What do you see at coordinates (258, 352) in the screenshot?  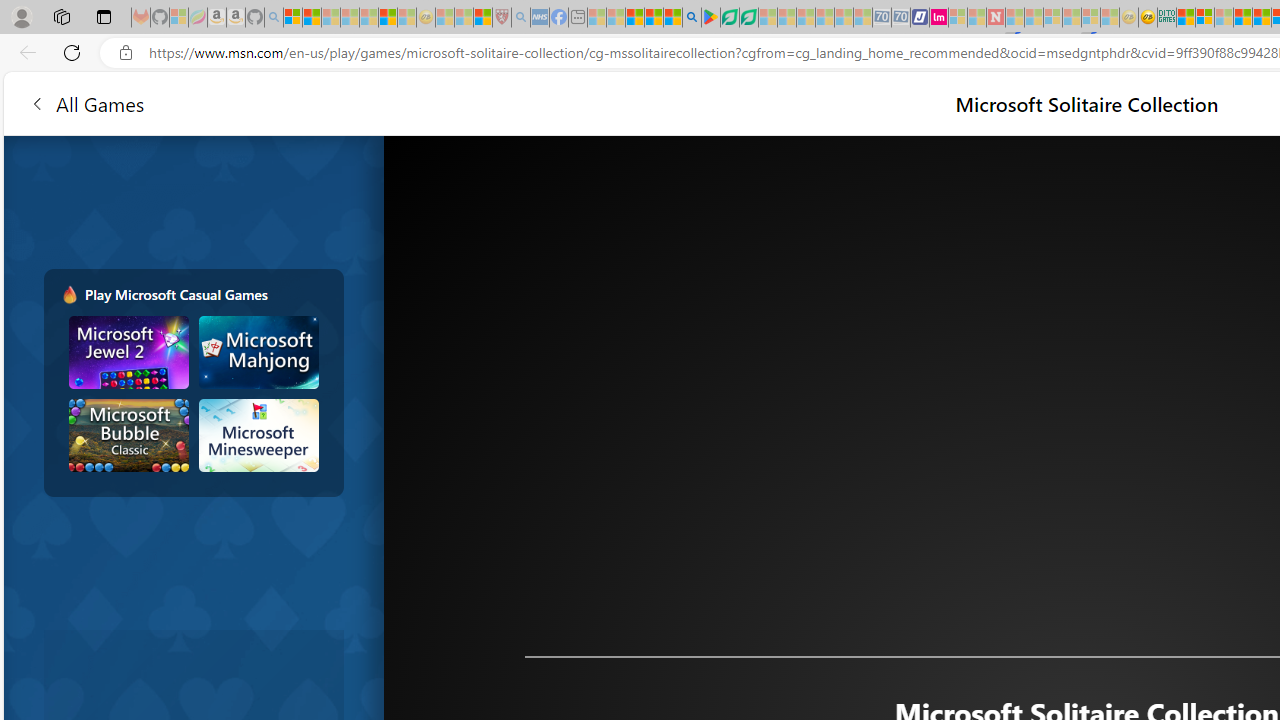 I see `Microsoft Mahjong` at bounding box center [258, 352].